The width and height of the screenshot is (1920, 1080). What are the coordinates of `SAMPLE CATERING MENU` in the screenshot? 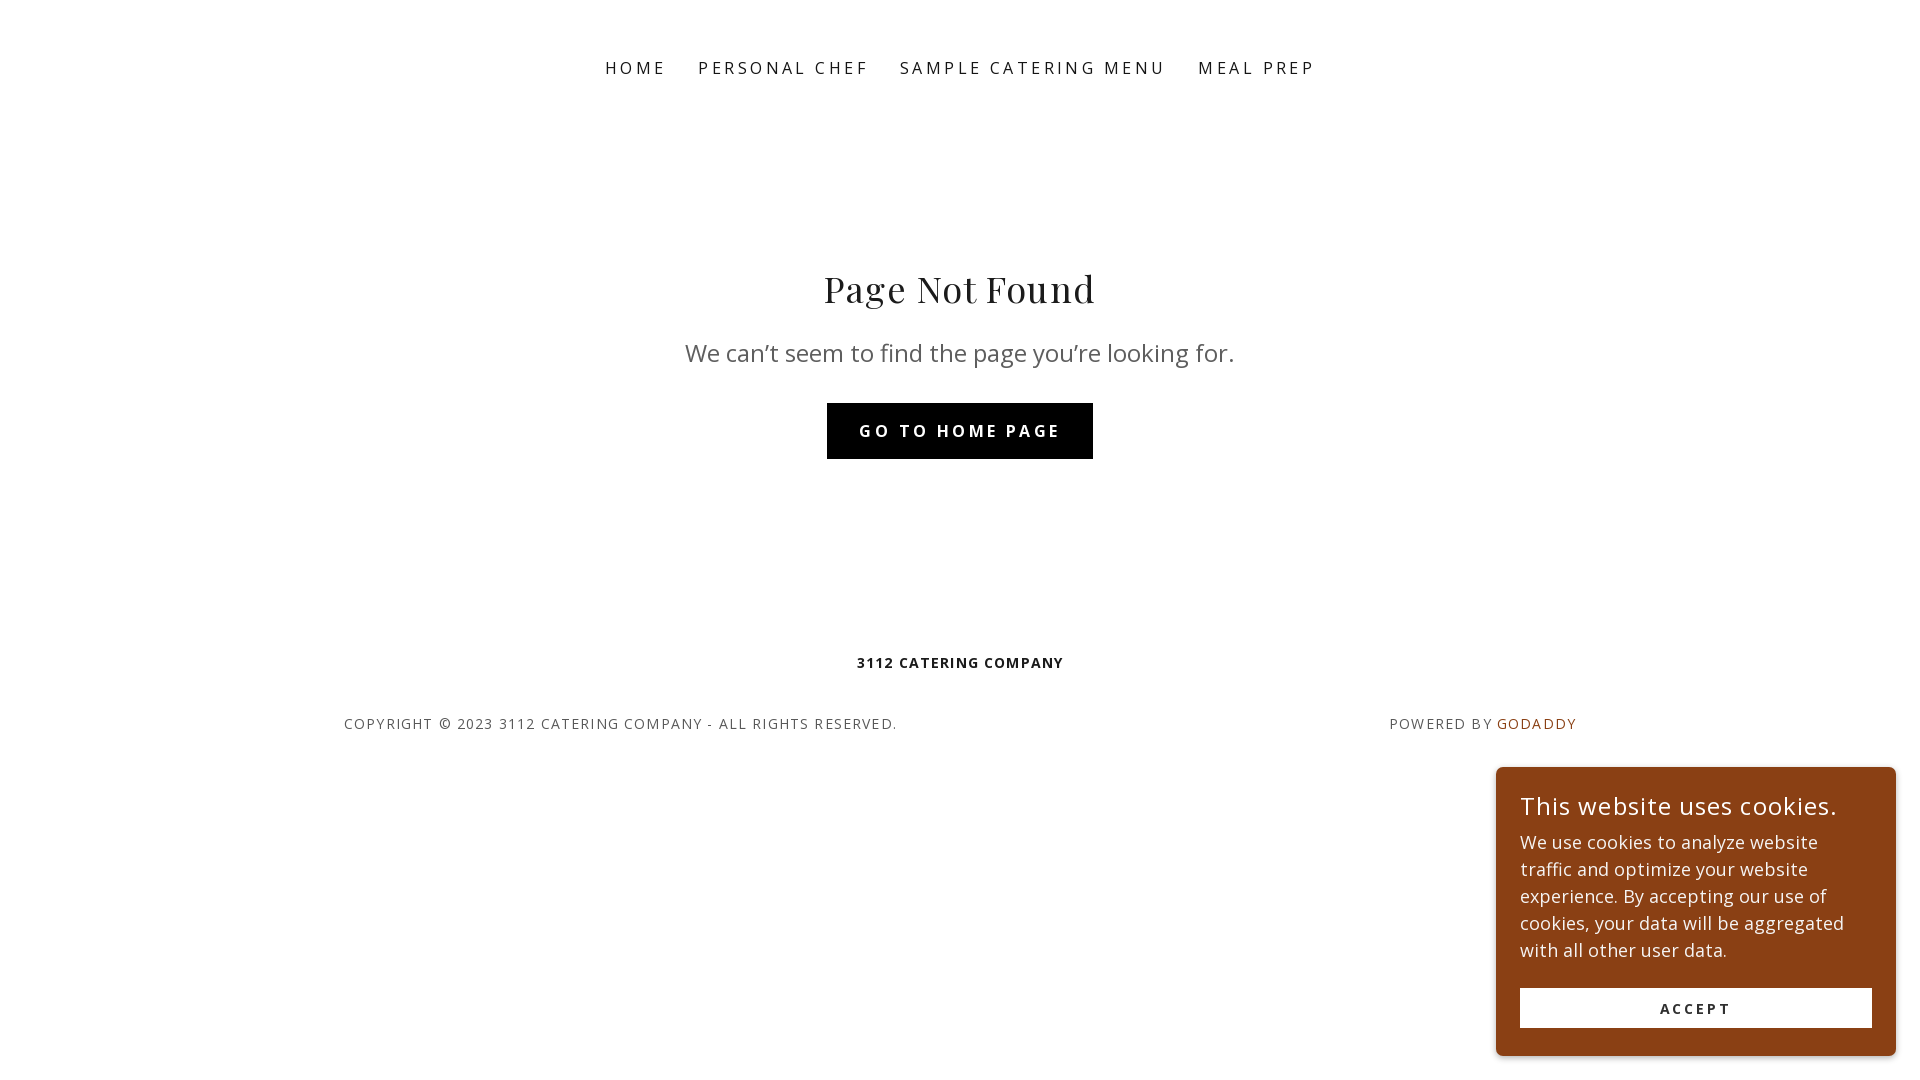 It's located at (1033, 68).